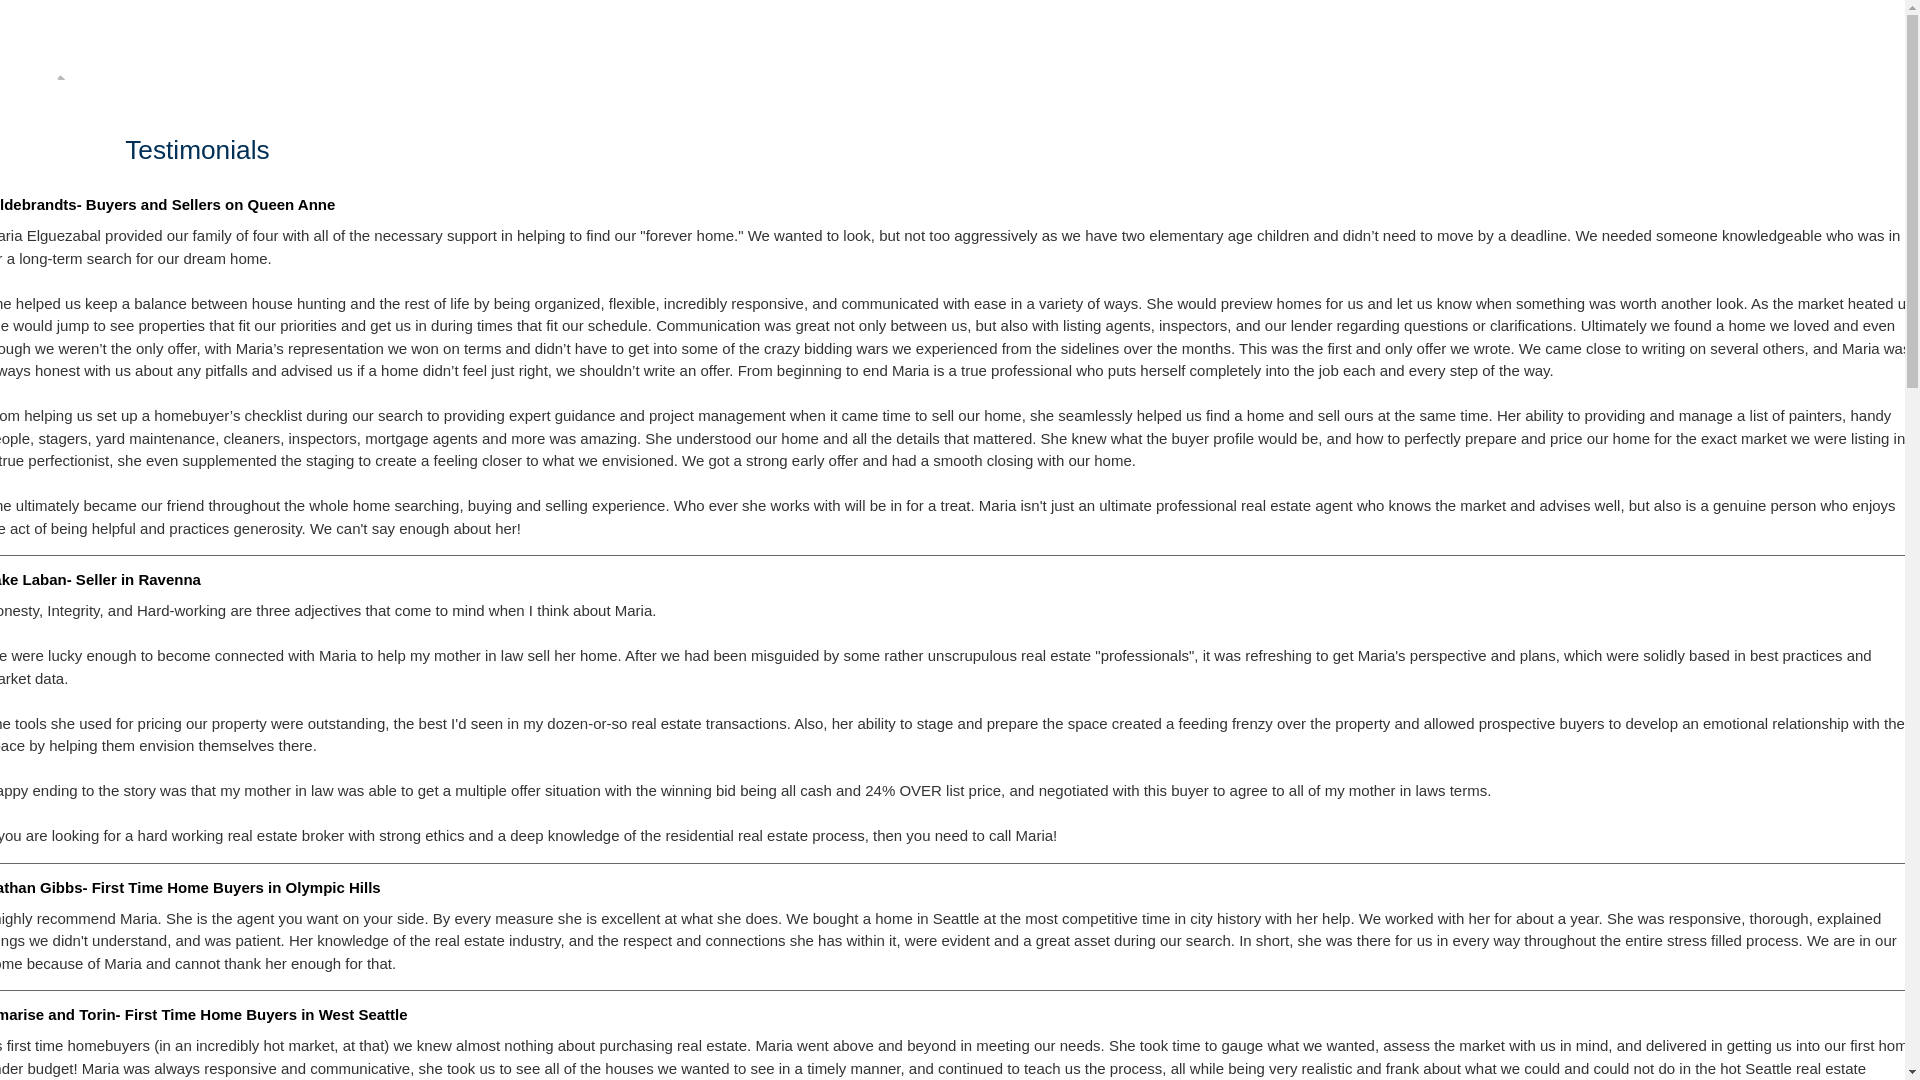  What do you see at coordinates (402, 209) in the screenshot?
I see `My Office's Listings` at bounding box center [402, 209].